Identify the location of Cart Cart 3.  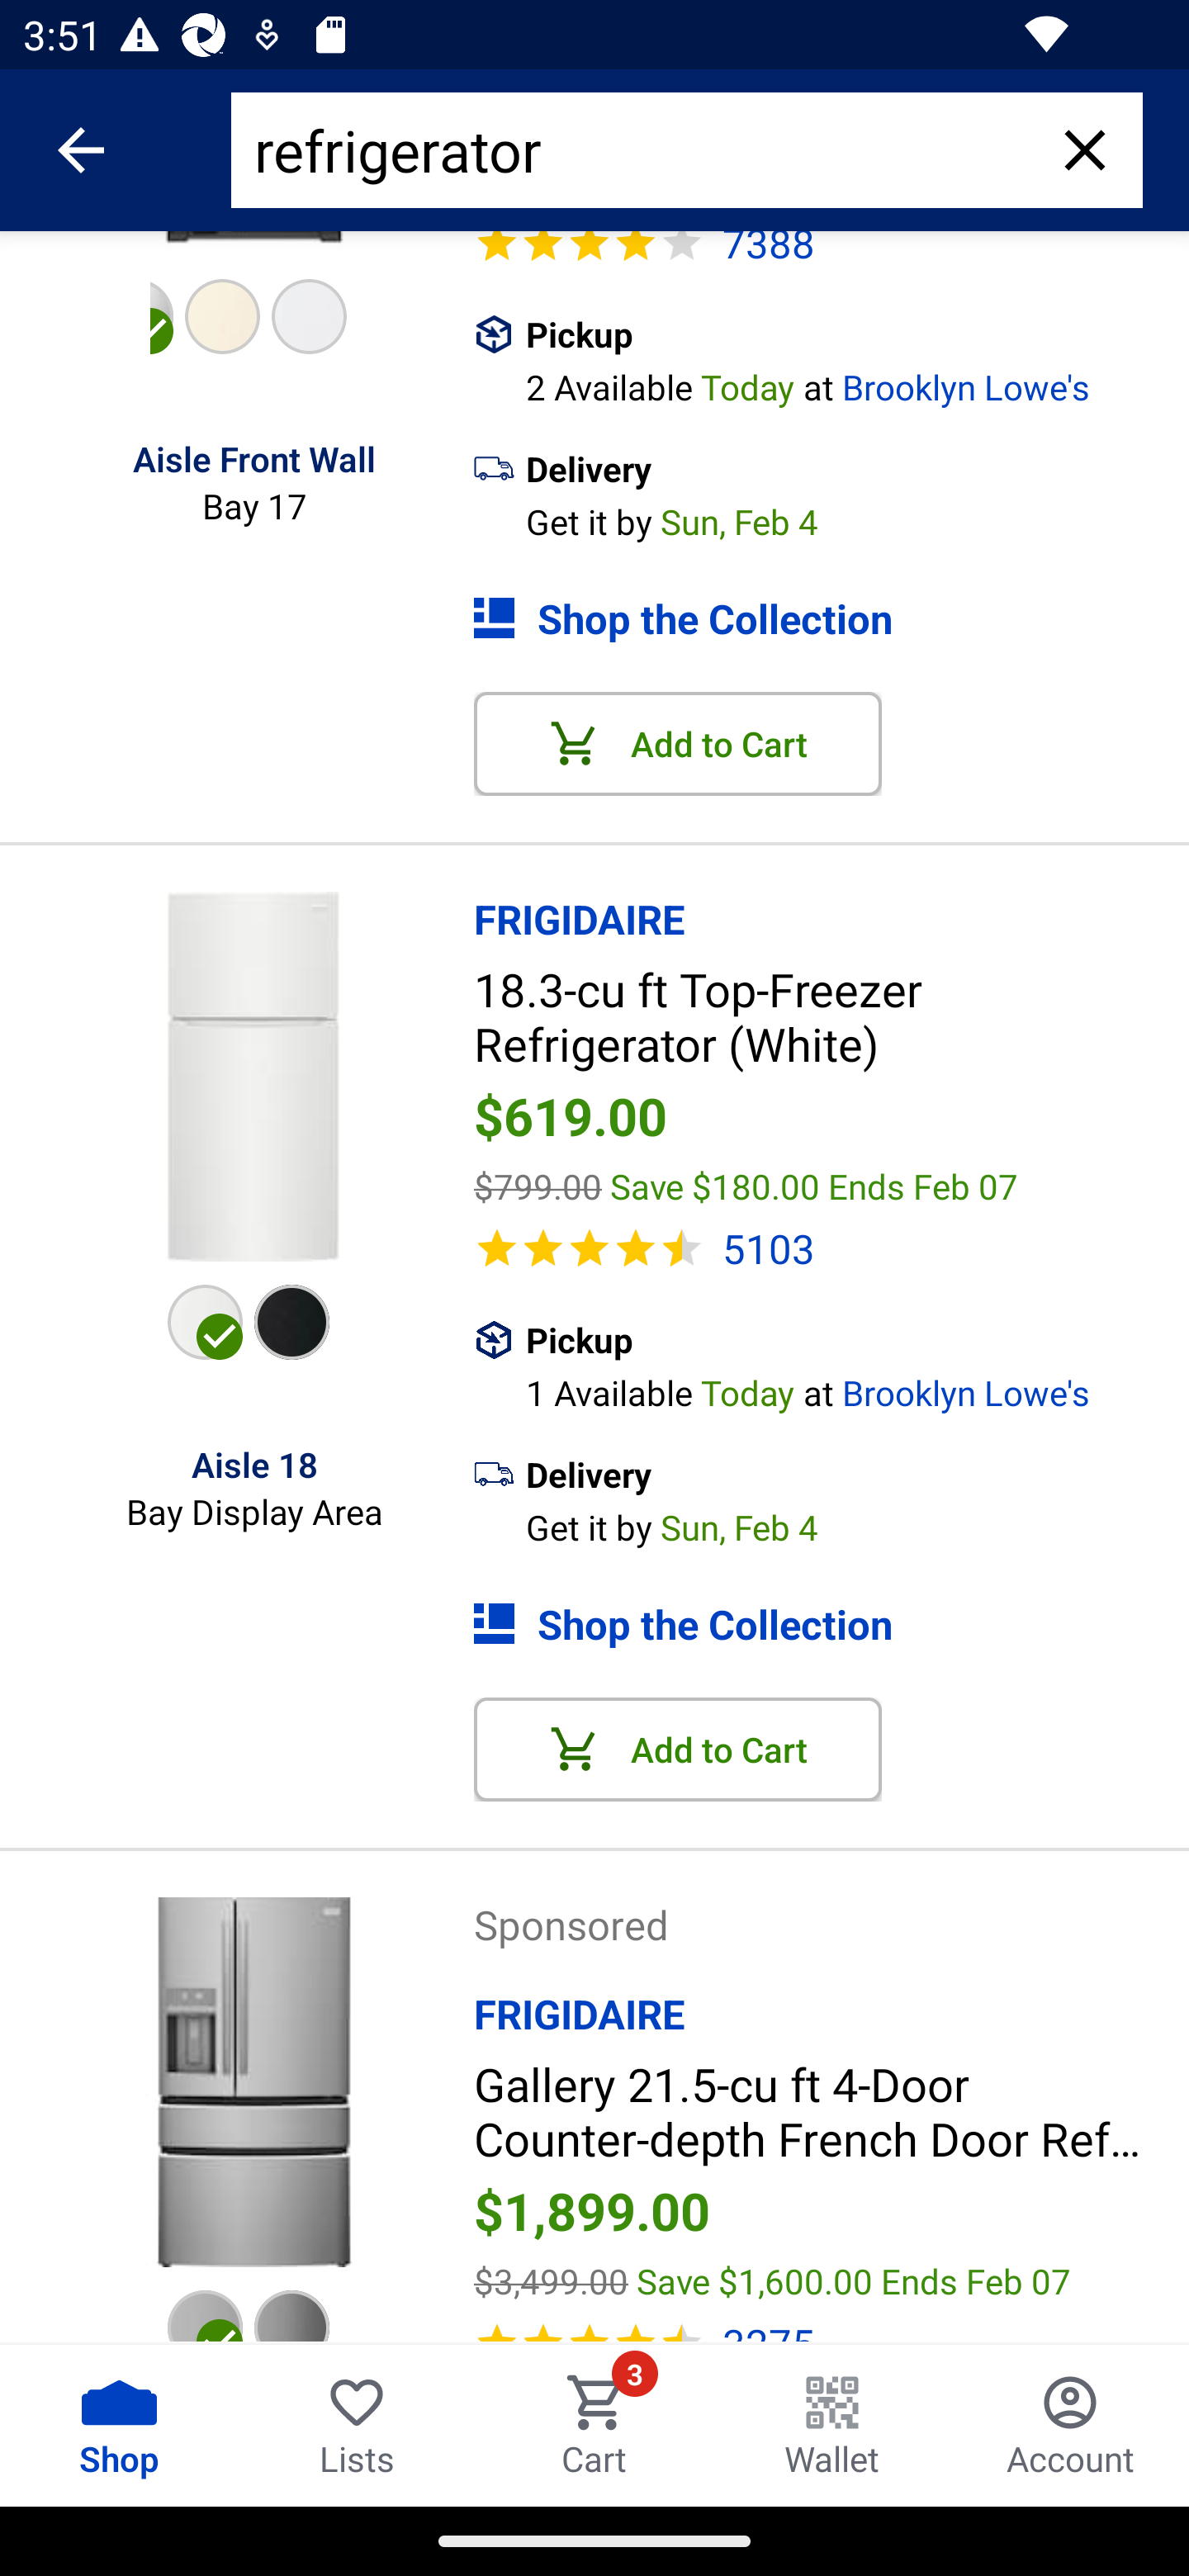
(594, 2425).